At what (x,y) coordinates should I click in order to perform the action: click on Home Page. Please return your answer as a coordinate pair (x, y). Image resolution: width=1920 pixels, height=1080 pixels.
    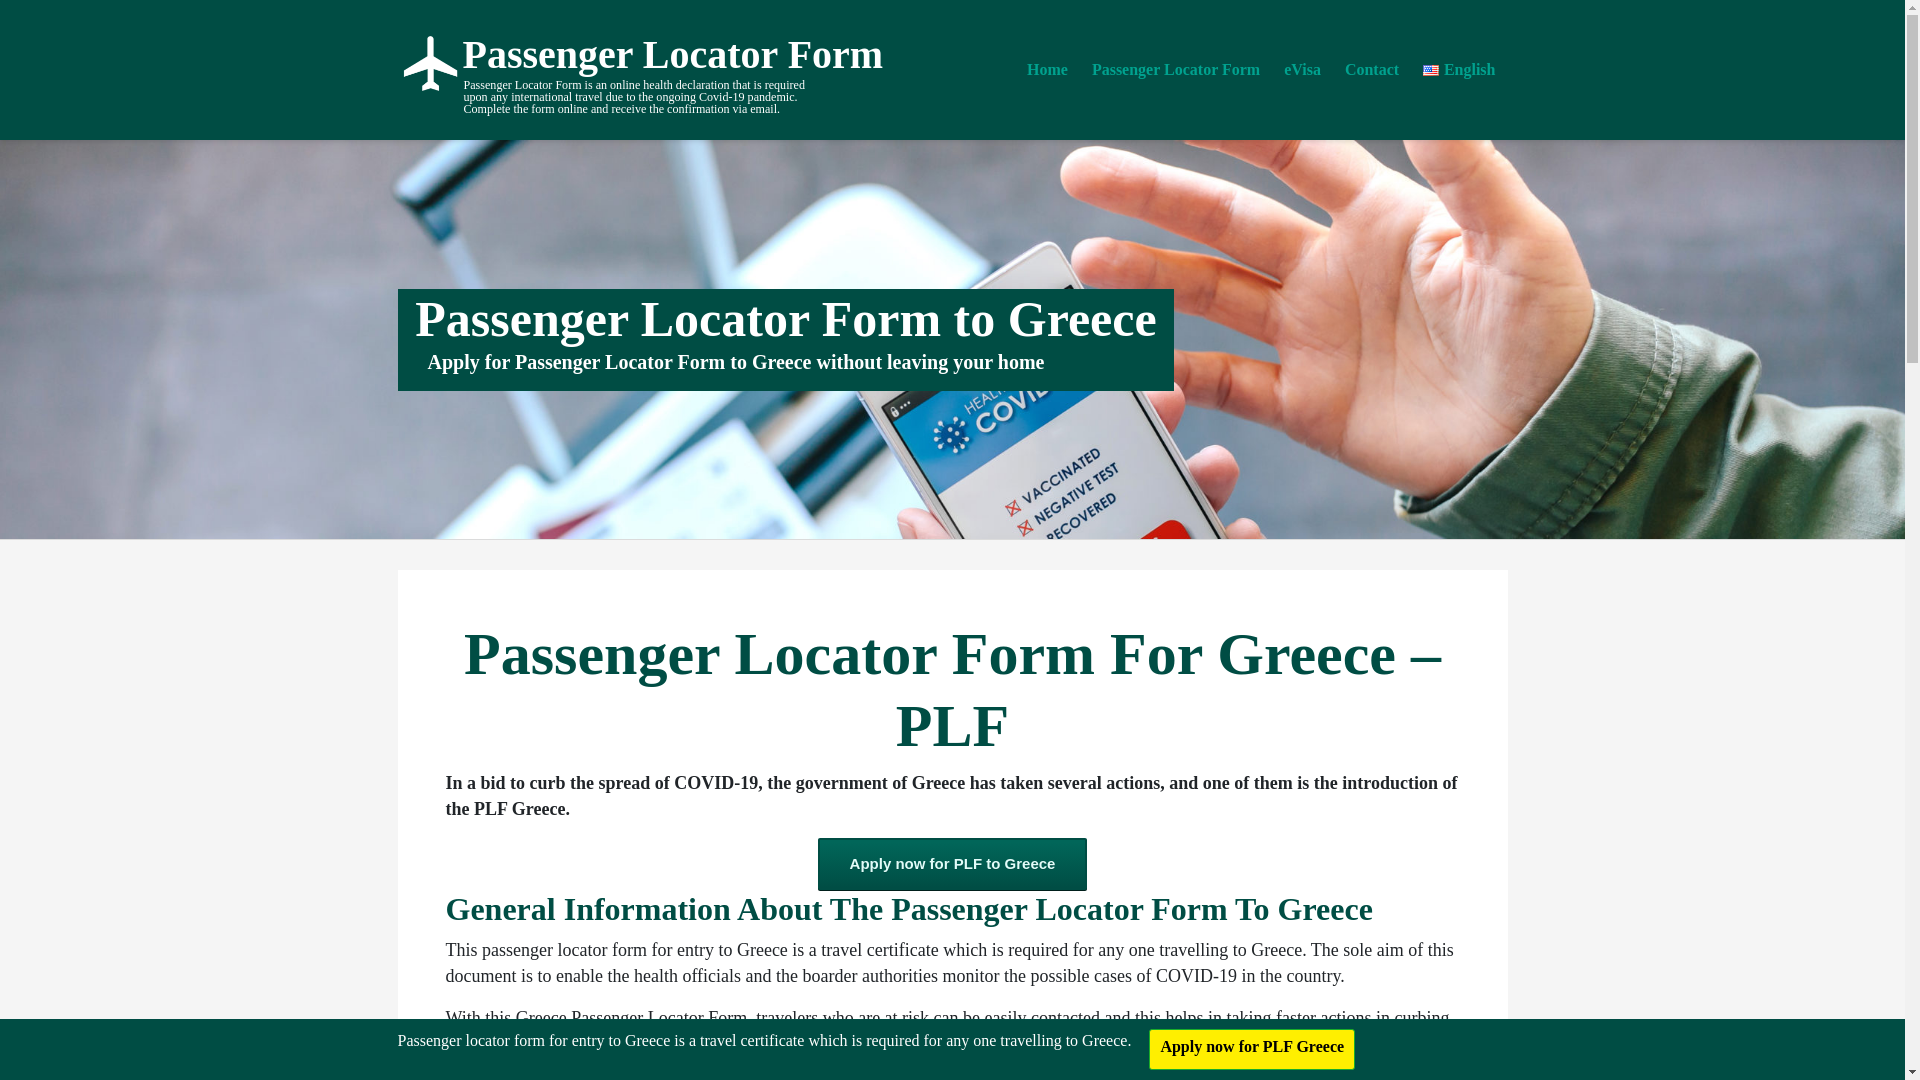
    Looking at the image, I should click on (608, 62).